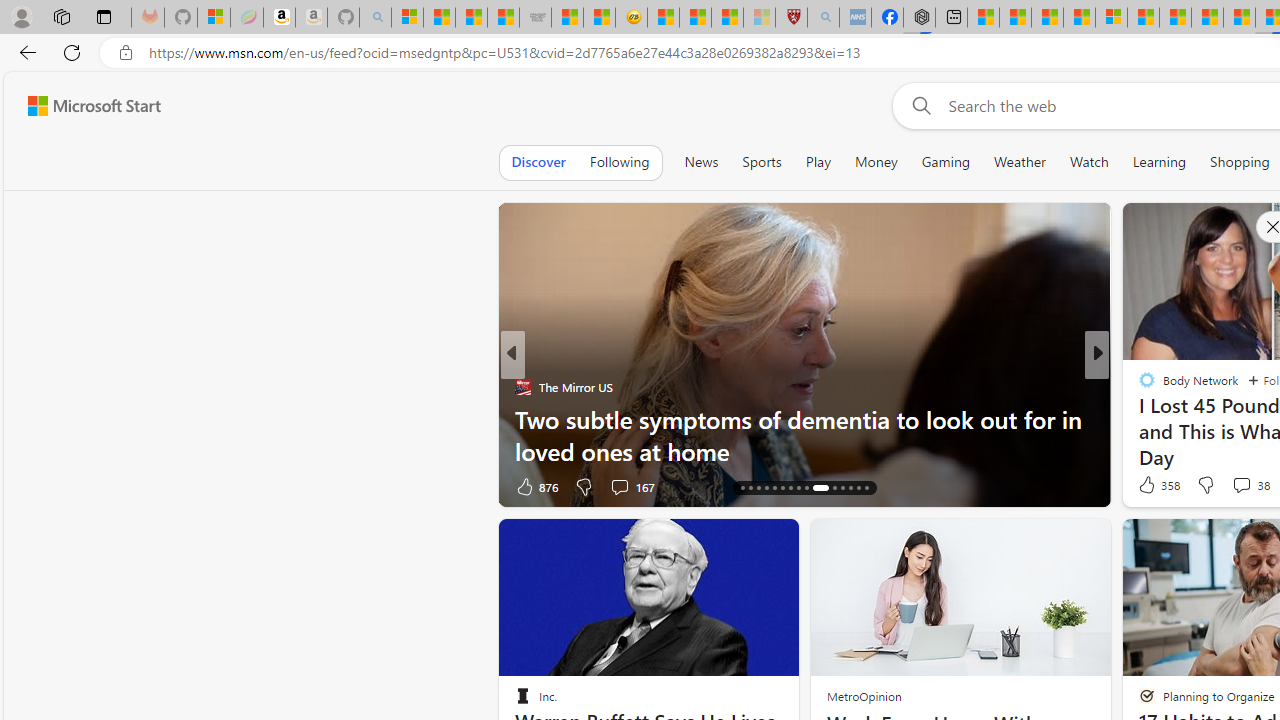 The width and height of the screenshot is (1280, 720). I want to click on Ad Choice, so click(480, 486).